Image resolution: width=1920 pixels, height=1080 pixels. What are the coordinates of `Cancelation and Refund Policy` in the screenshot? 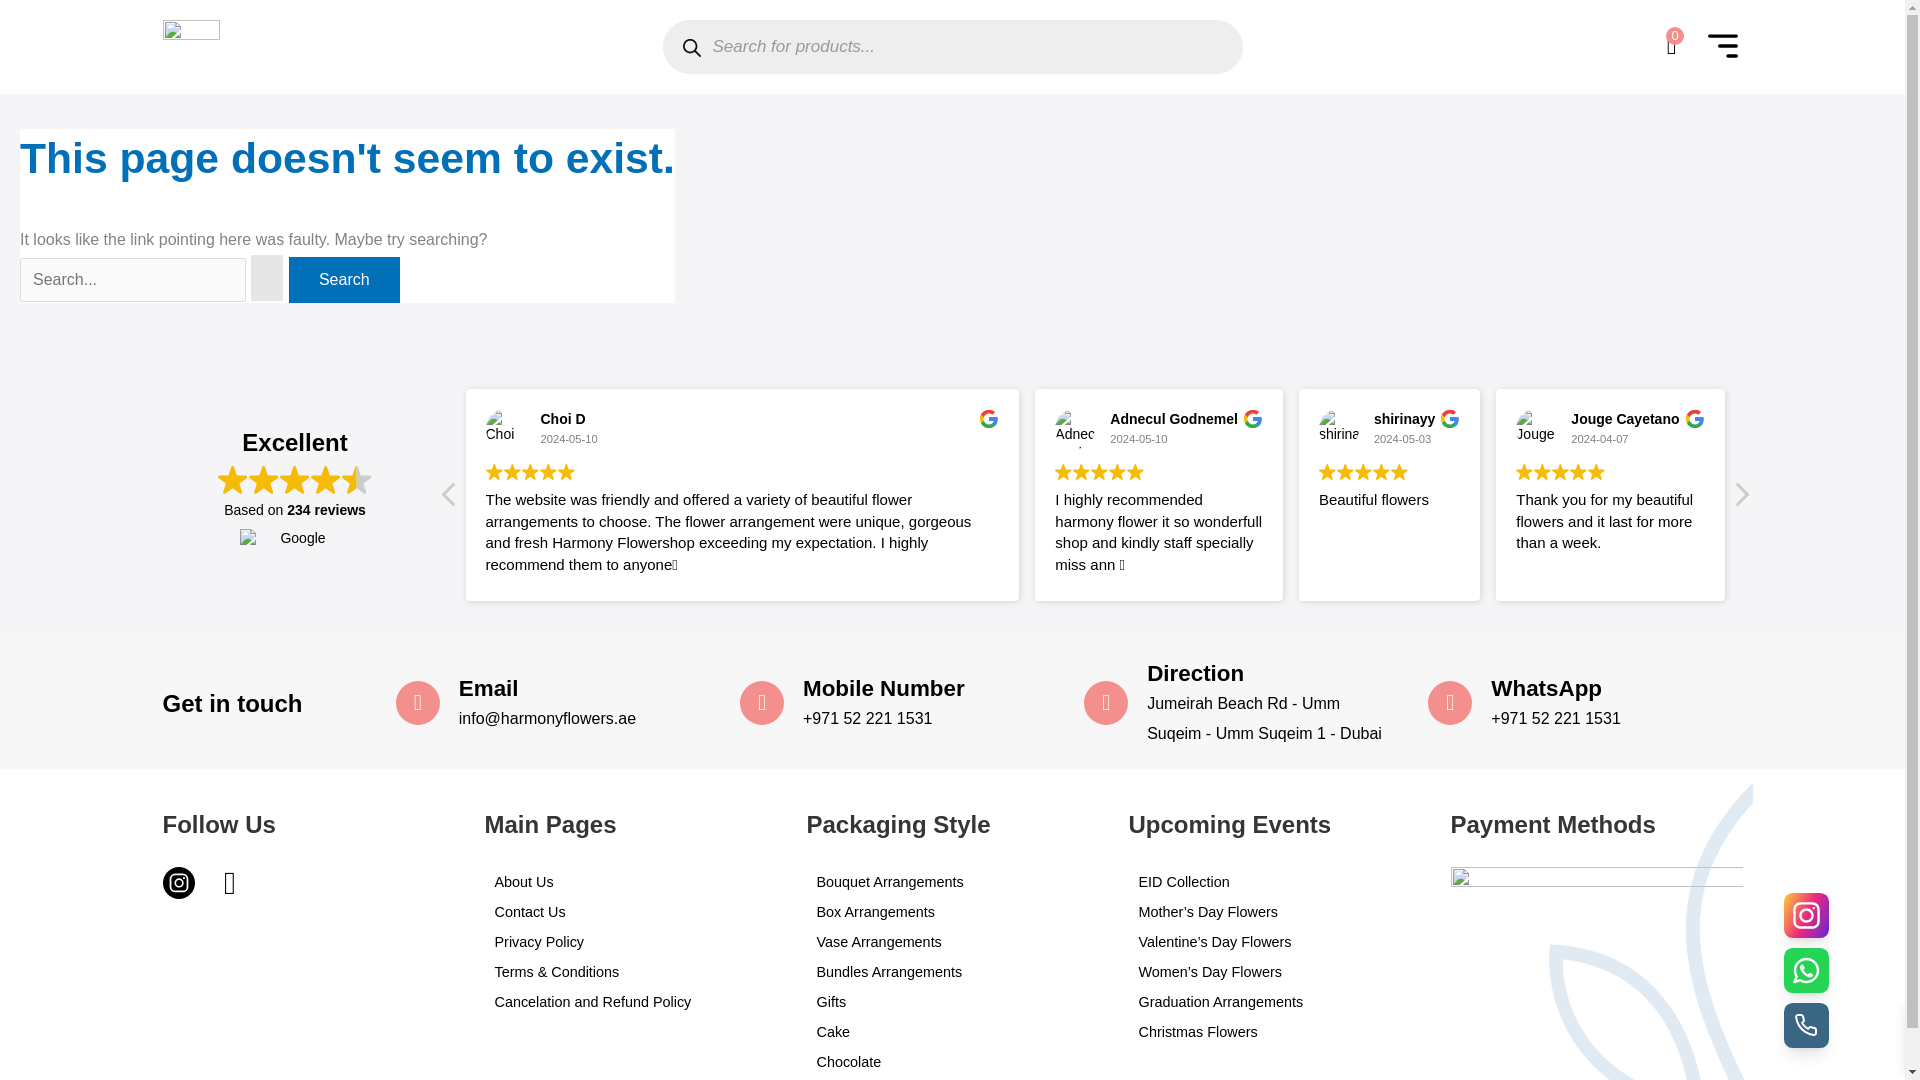 It's located at (629, 1002).